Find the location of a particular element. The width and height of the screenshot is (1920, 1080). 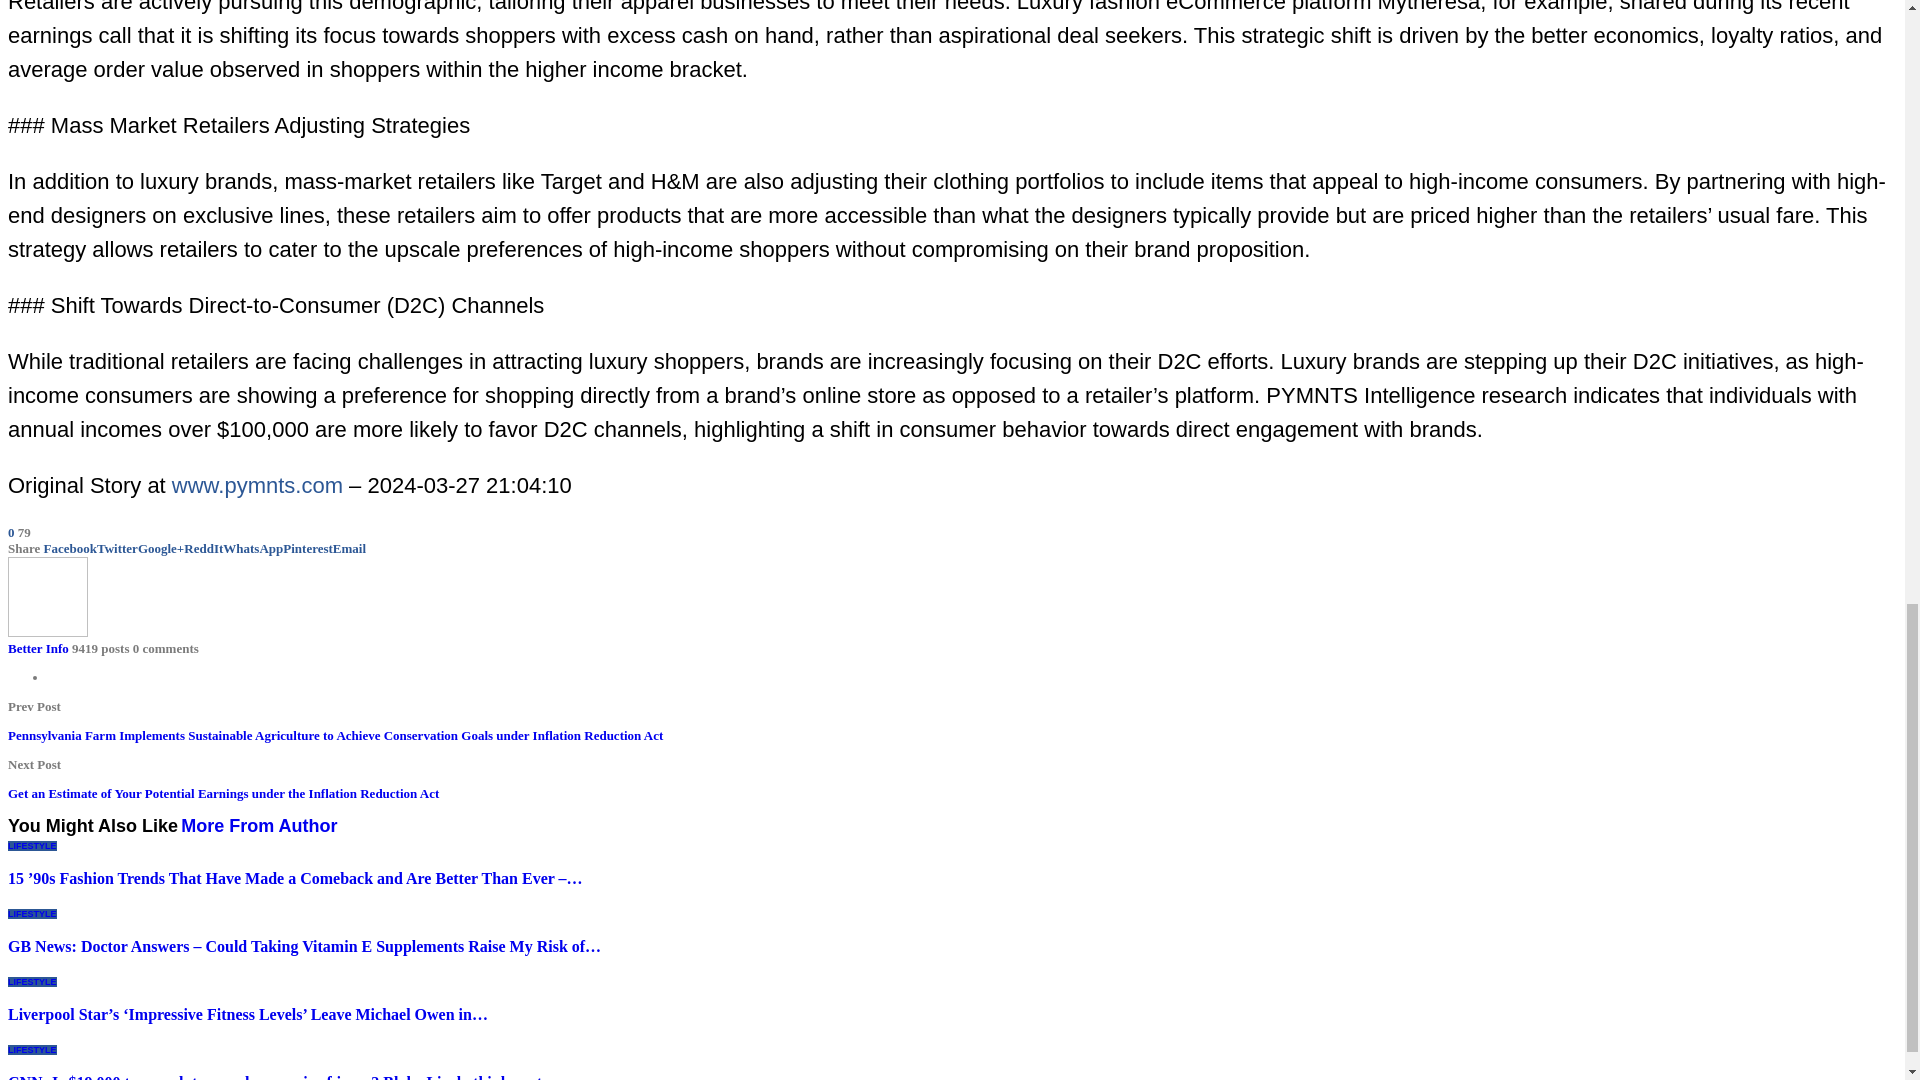

Twitter is located at coordinates (118, 548).